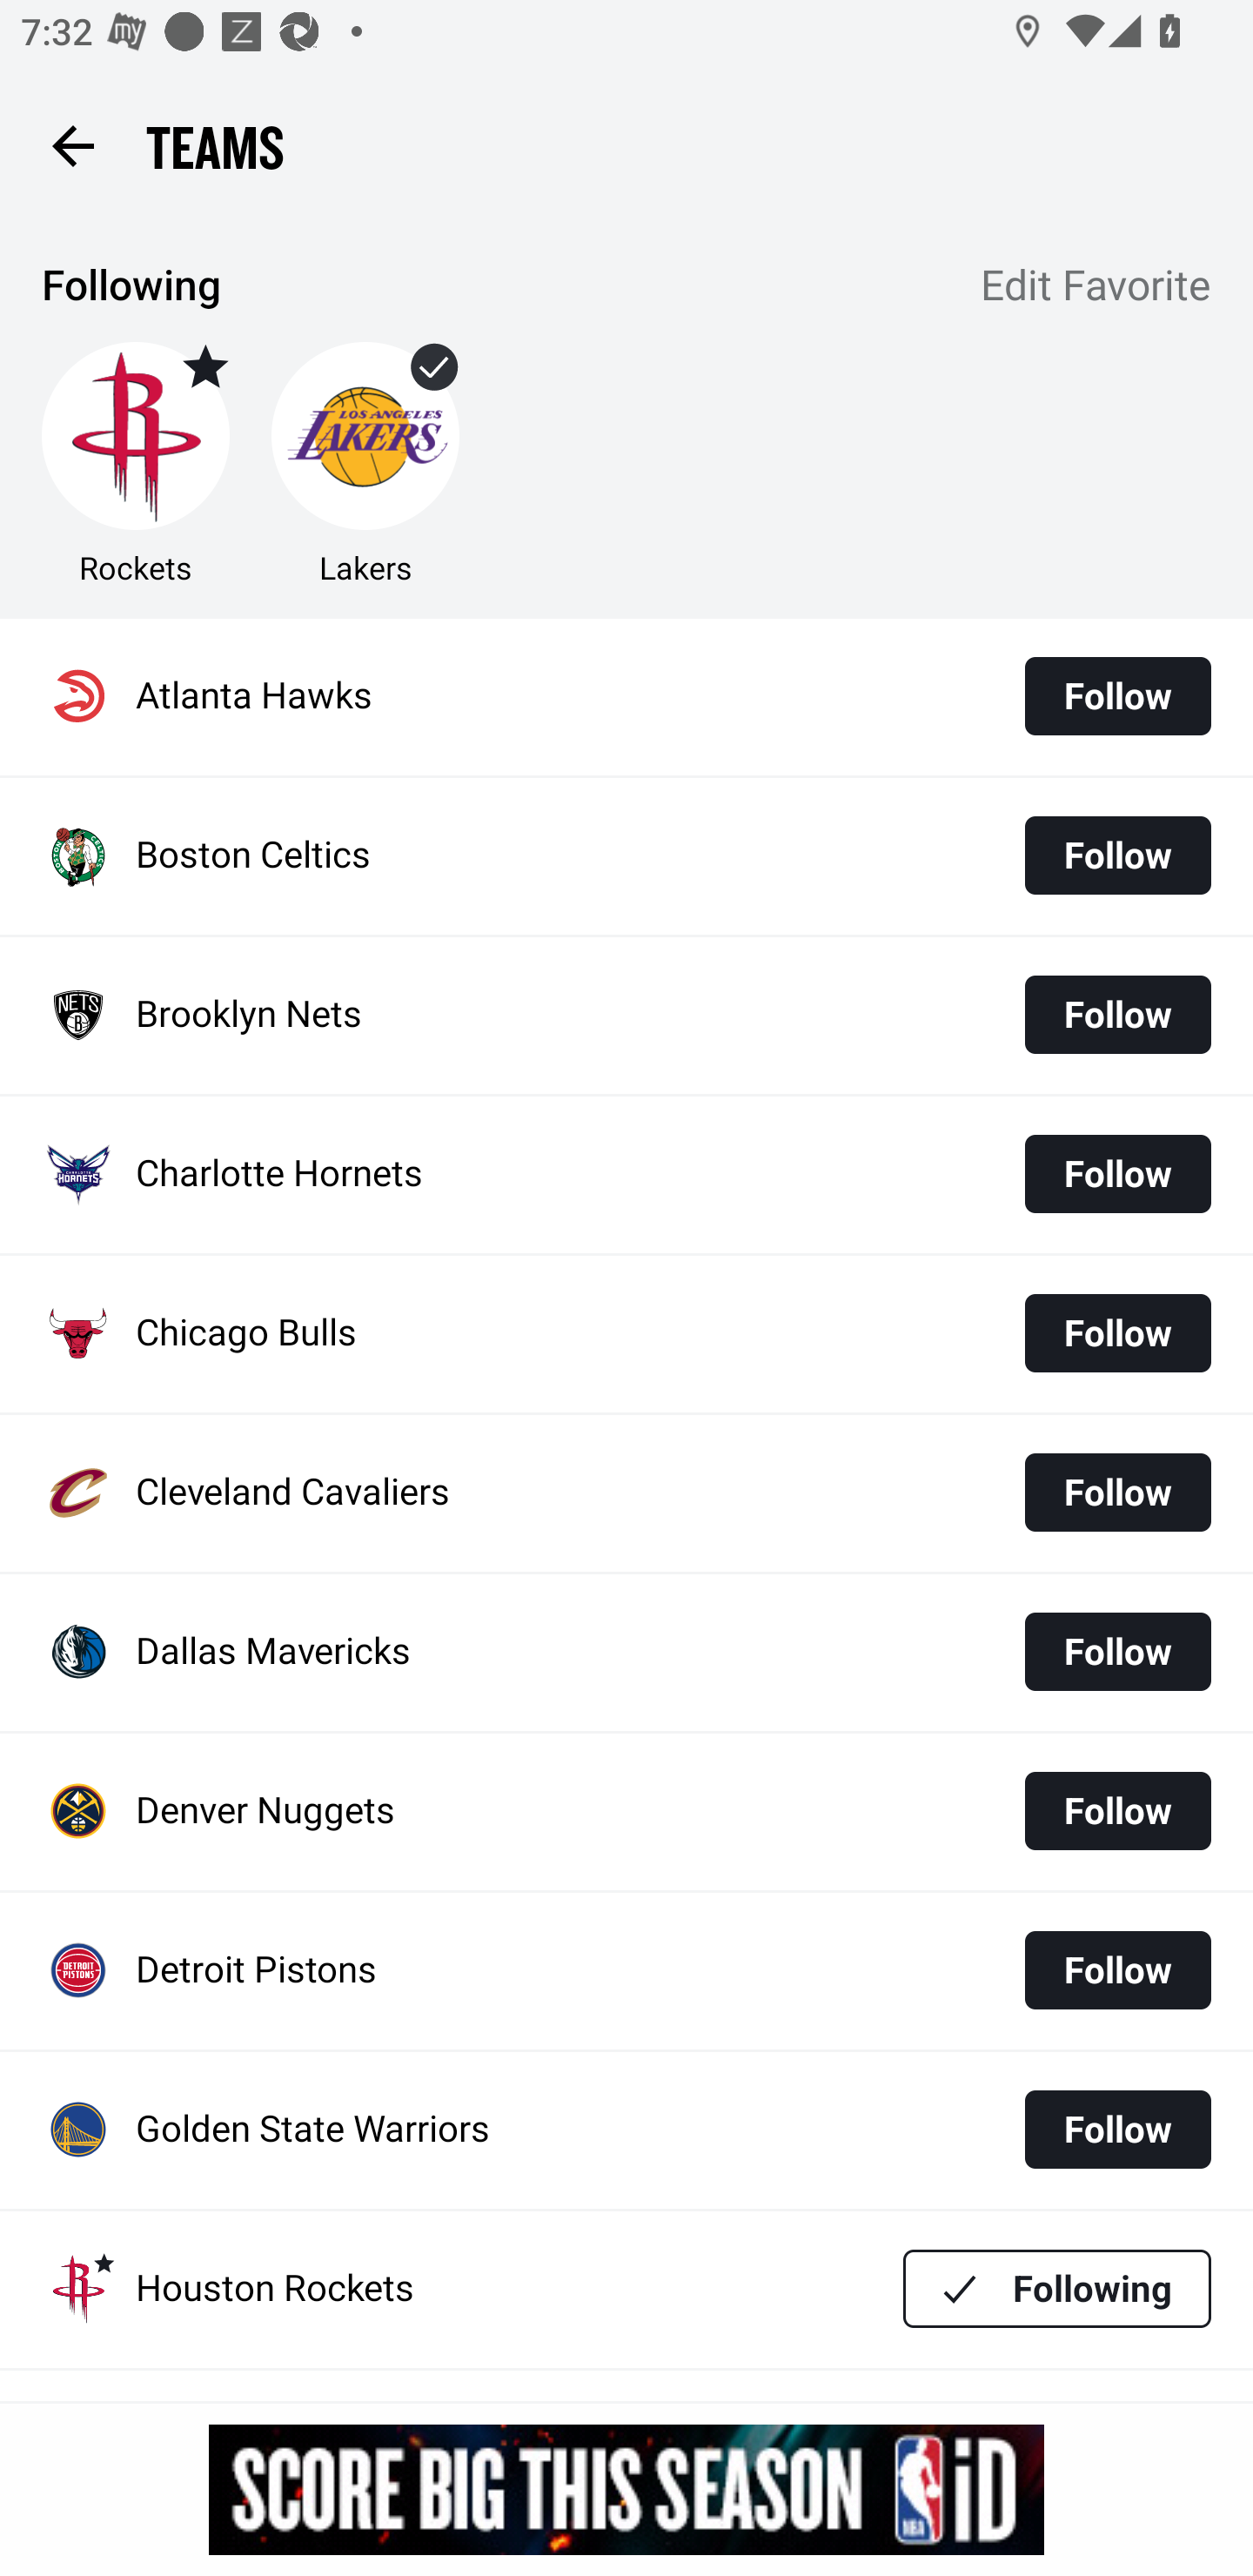 This screenshot has height=2576, width=1253. What do you see at coordinates (72, 144) in the screenshot?
I see `Back button` at bounding box center [72, 144].